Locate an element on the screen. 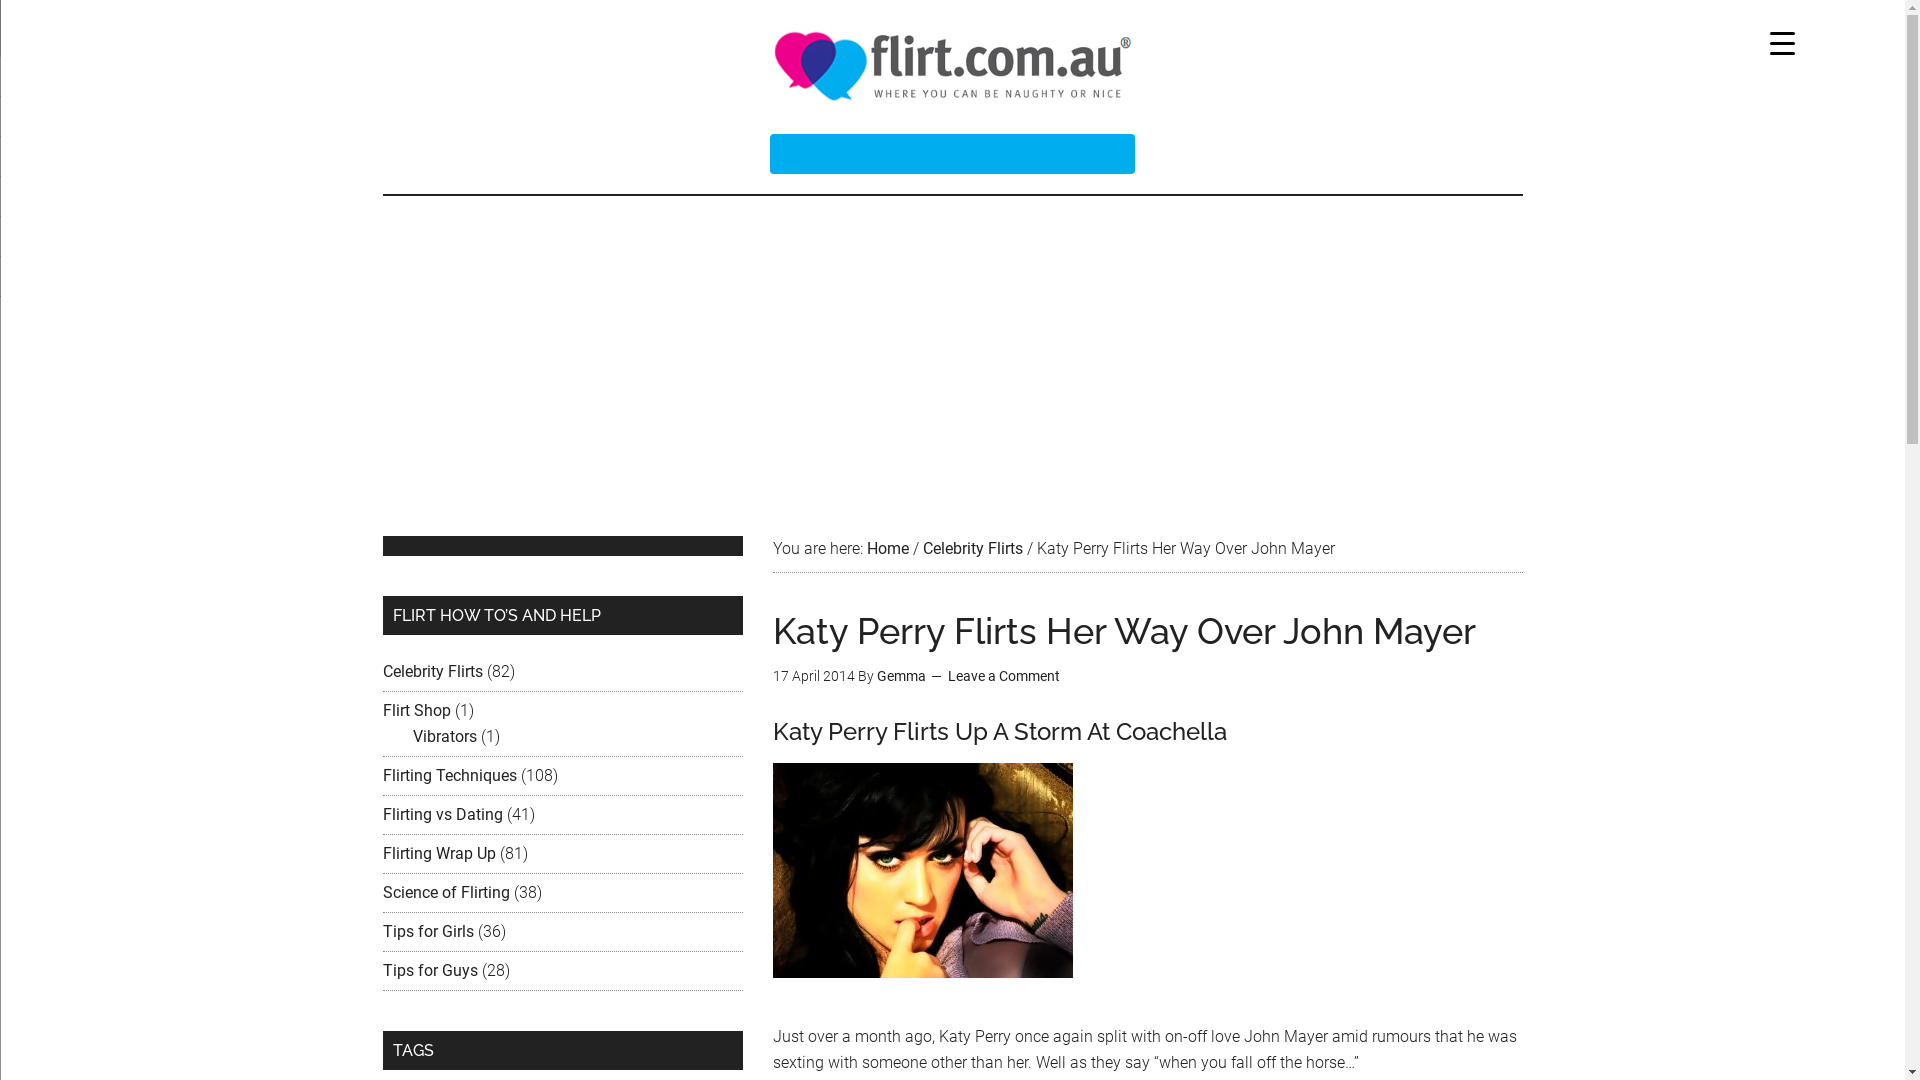  Flirt.com.au Dating Australia is located at coordinates (952, 65).